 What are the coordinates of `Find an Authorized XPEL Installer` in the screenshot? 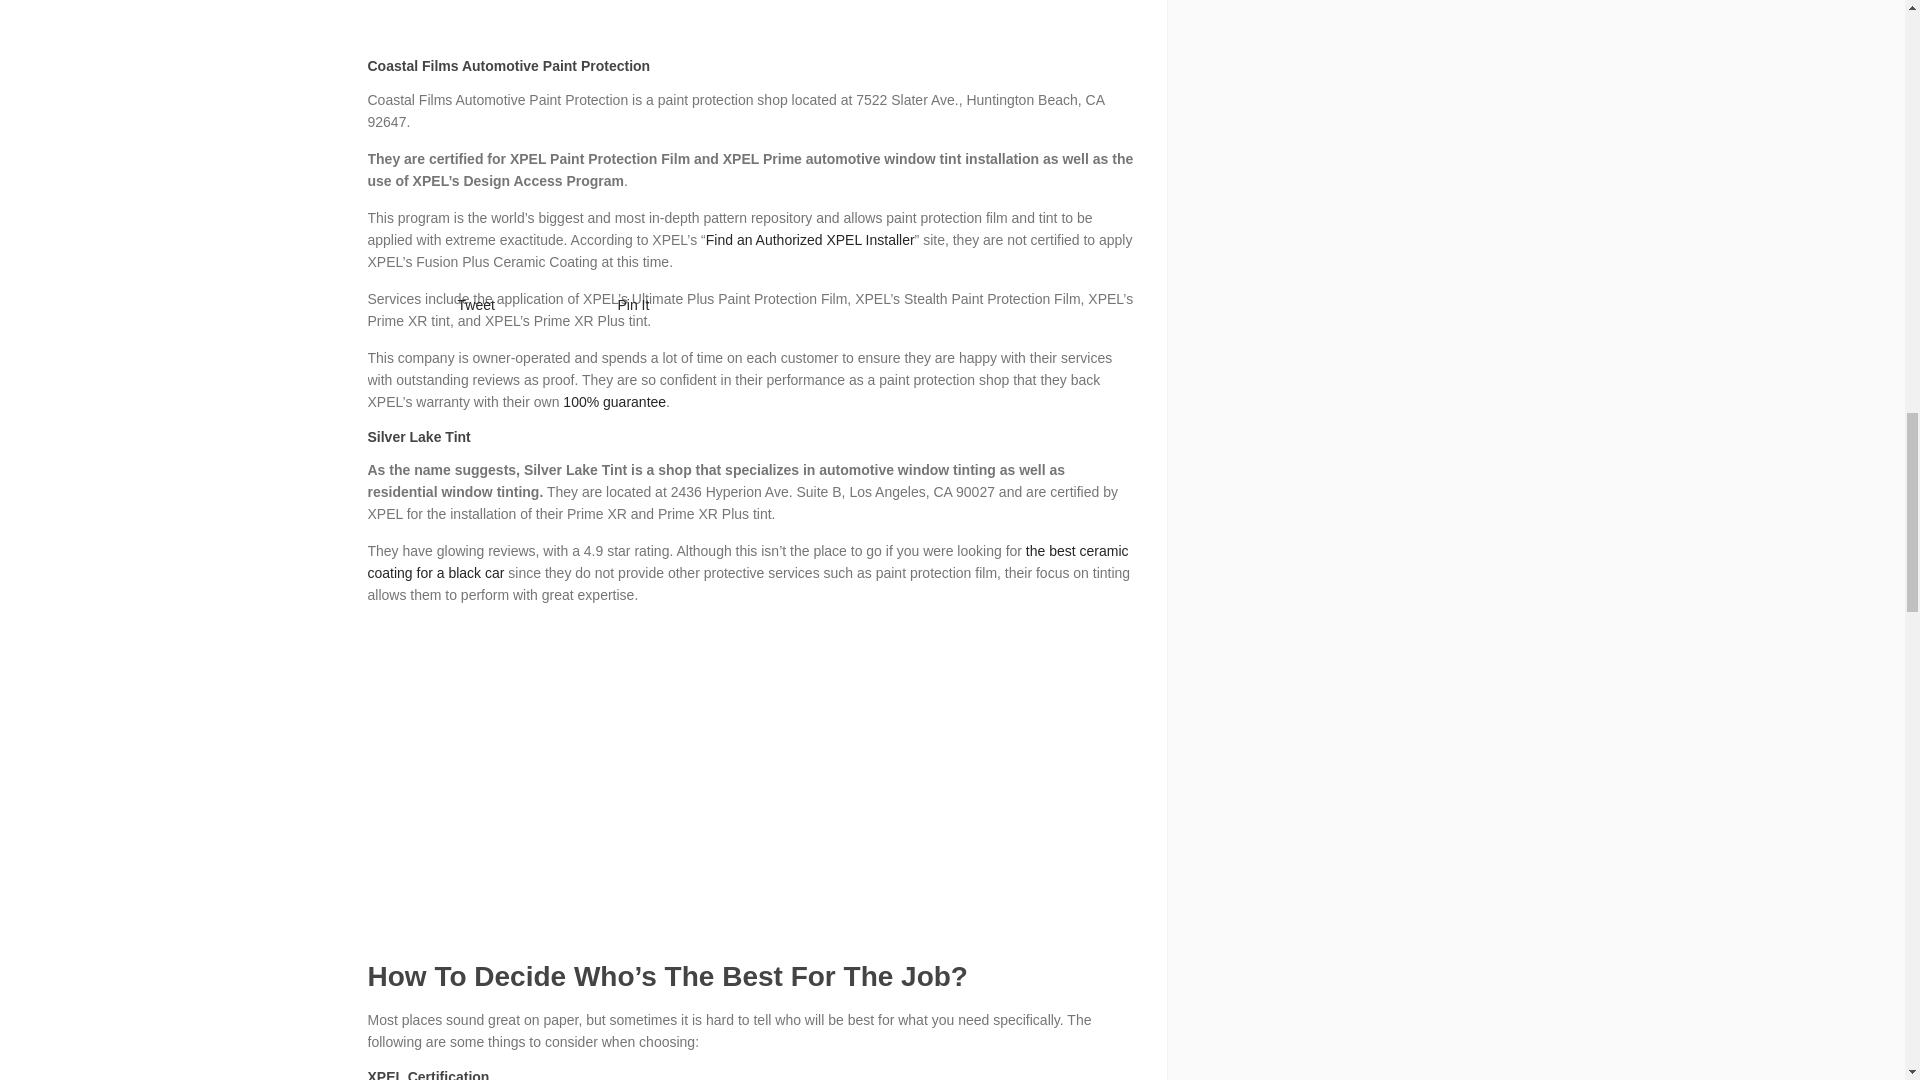 It's located at (810, 240).